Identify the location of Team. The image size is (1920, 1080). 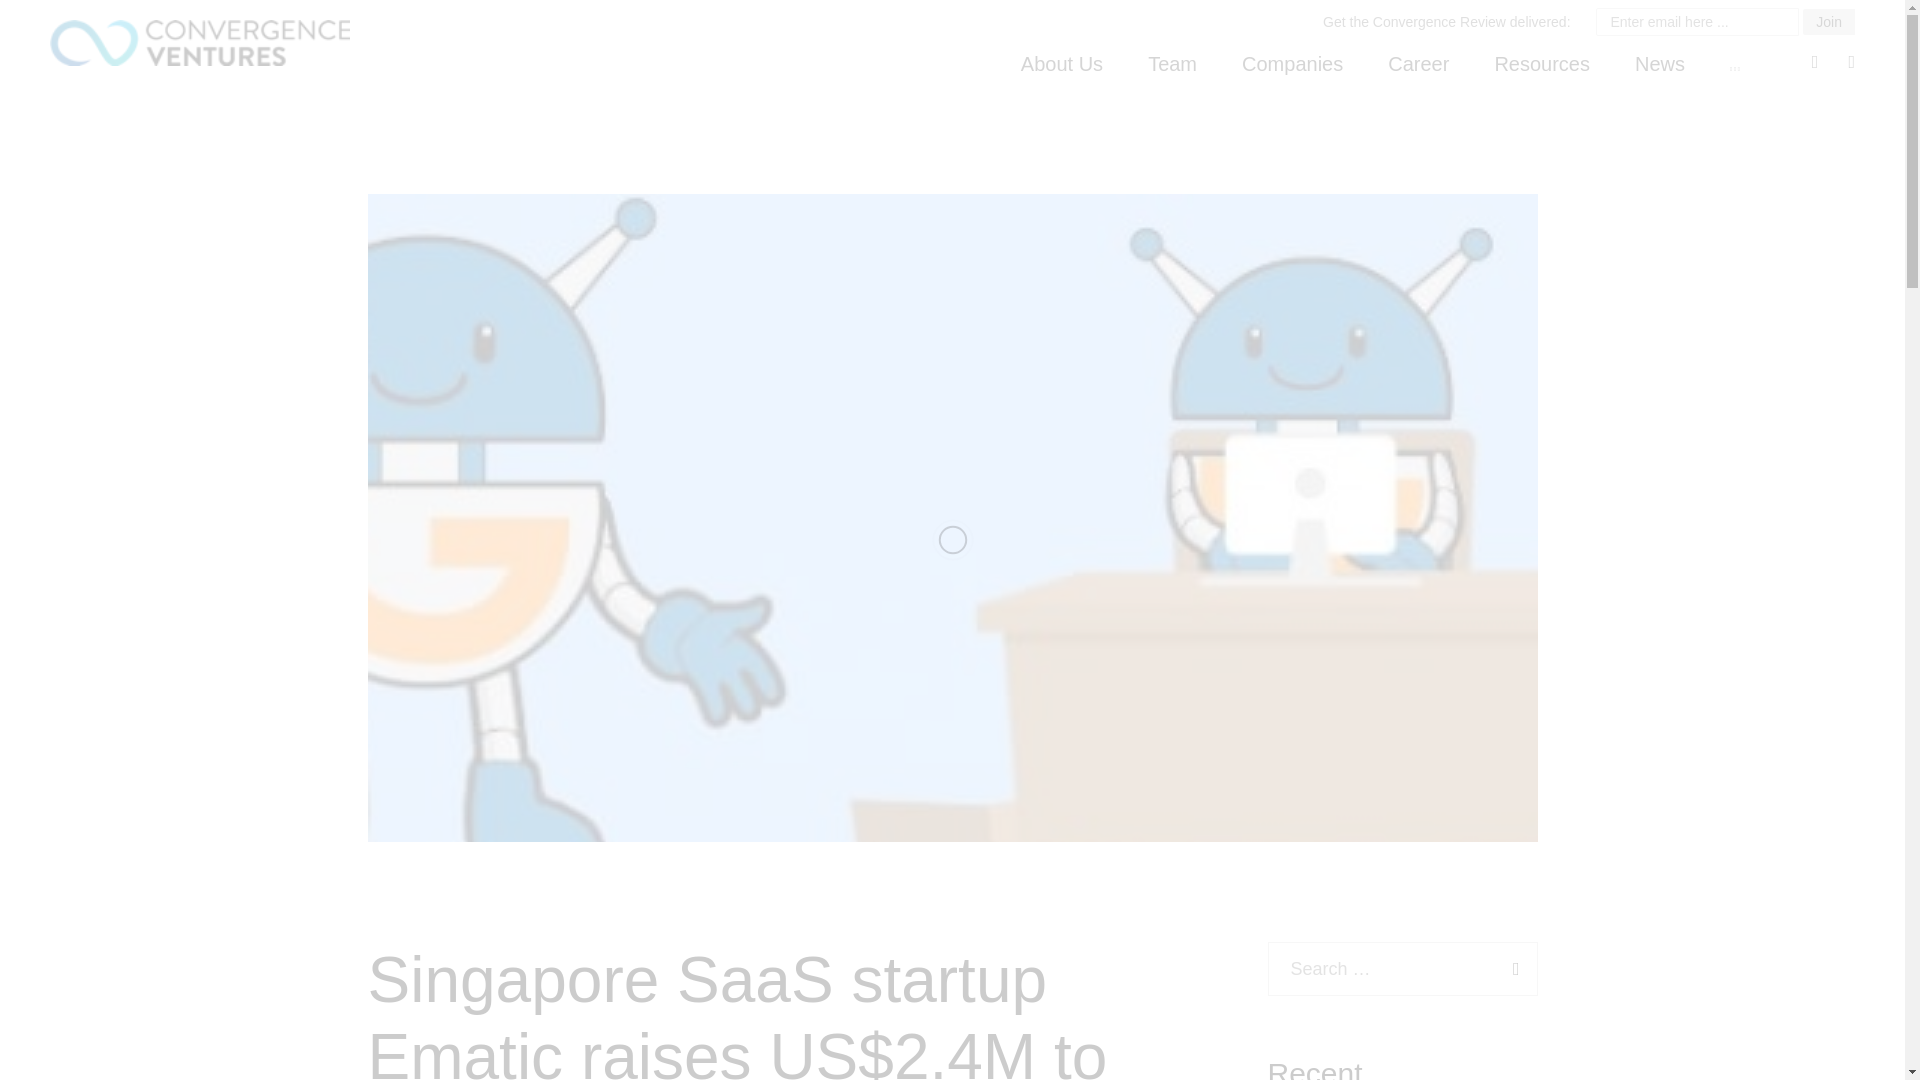
(1172, 64).